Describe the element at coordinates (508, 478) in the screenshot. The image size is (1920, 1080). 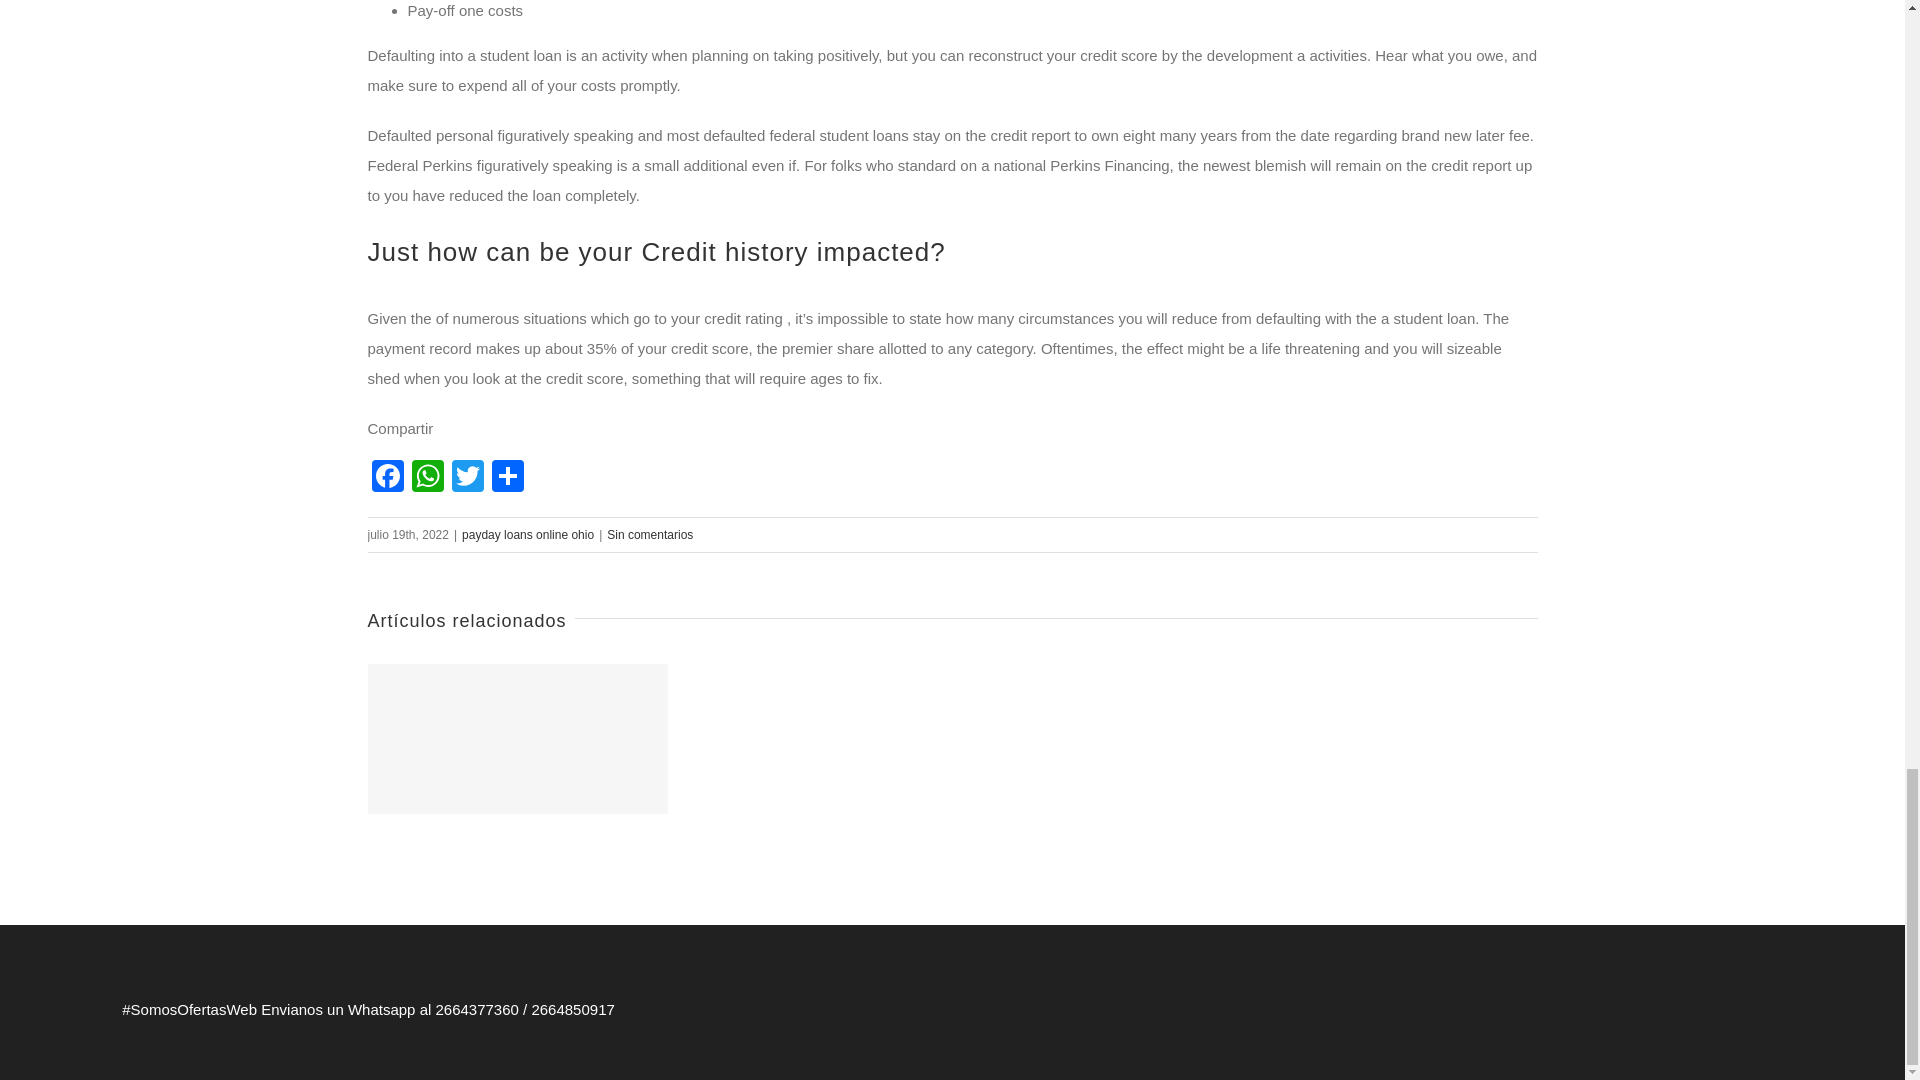
I see `Compartir` at that location.